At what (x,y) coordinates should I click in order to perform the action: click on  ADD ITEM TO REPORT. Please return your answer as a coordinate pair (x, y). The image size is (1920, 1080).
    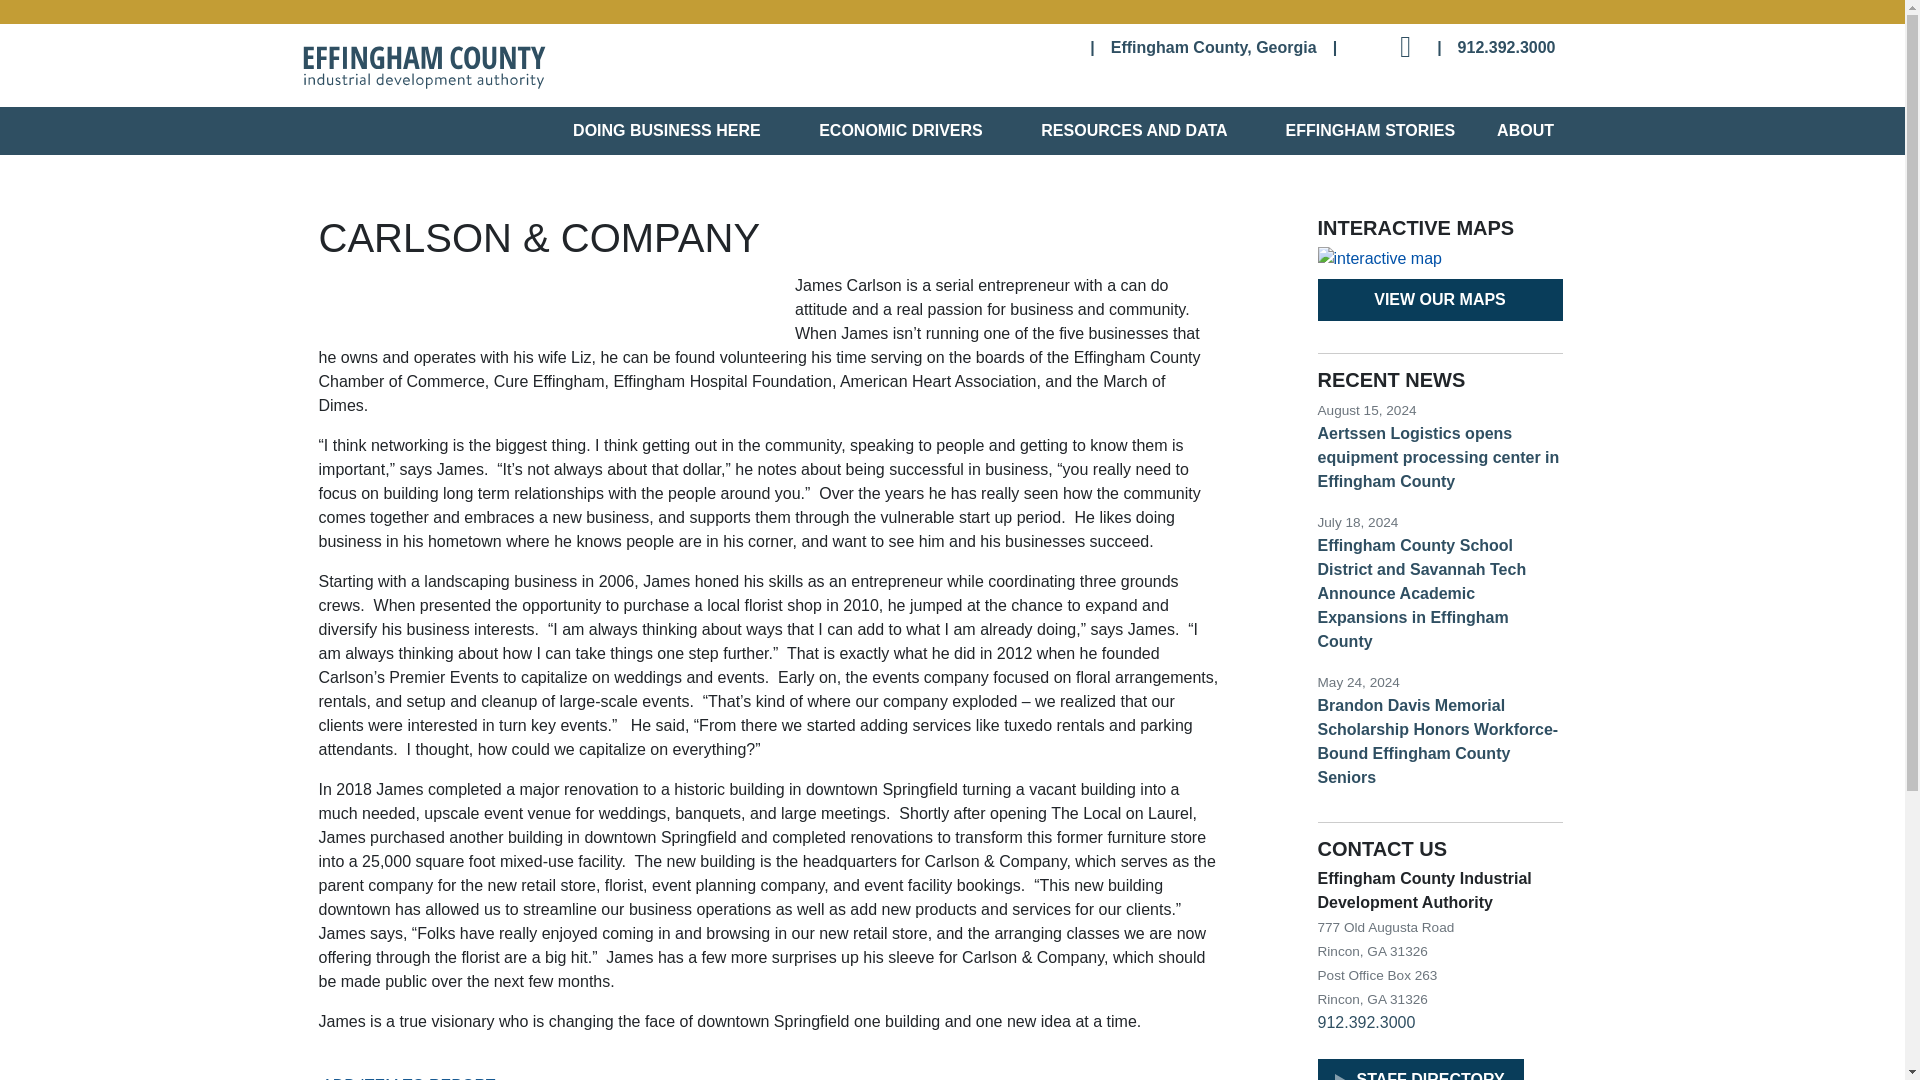
    Looking at the image, I should click on (406, 1078).